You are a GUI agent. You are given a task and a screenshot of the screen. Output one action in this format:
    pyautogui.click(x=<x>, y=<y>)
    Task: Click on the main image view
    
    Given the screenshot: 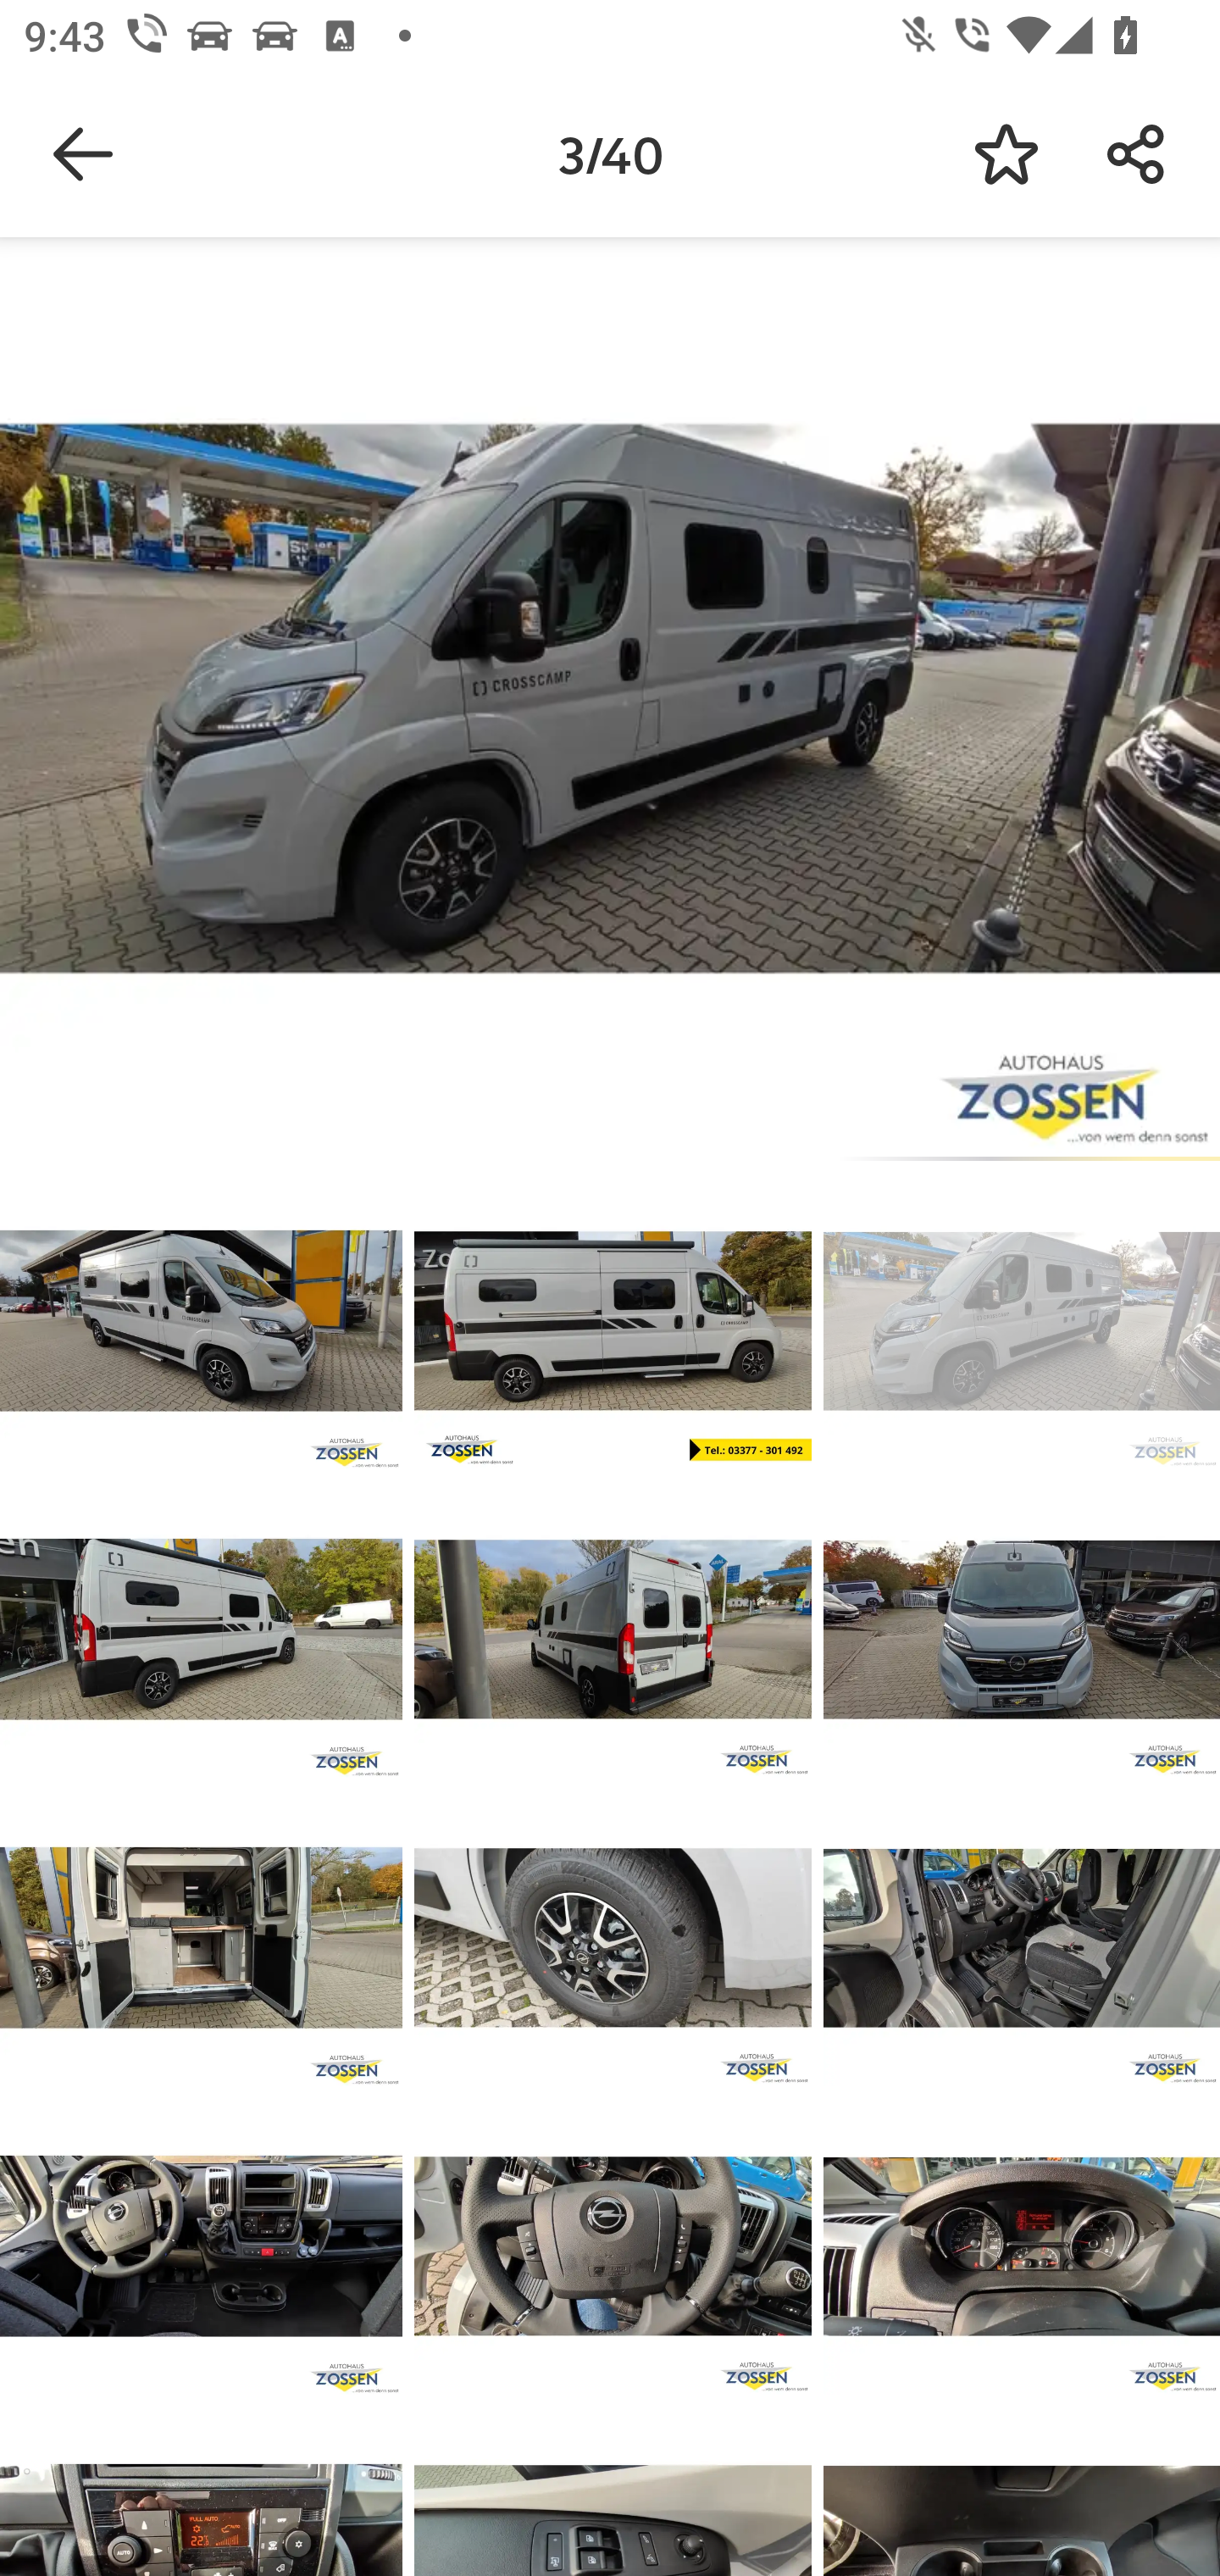 What is the action you would take?
    pyautogui.click(x=610, y=704)
    